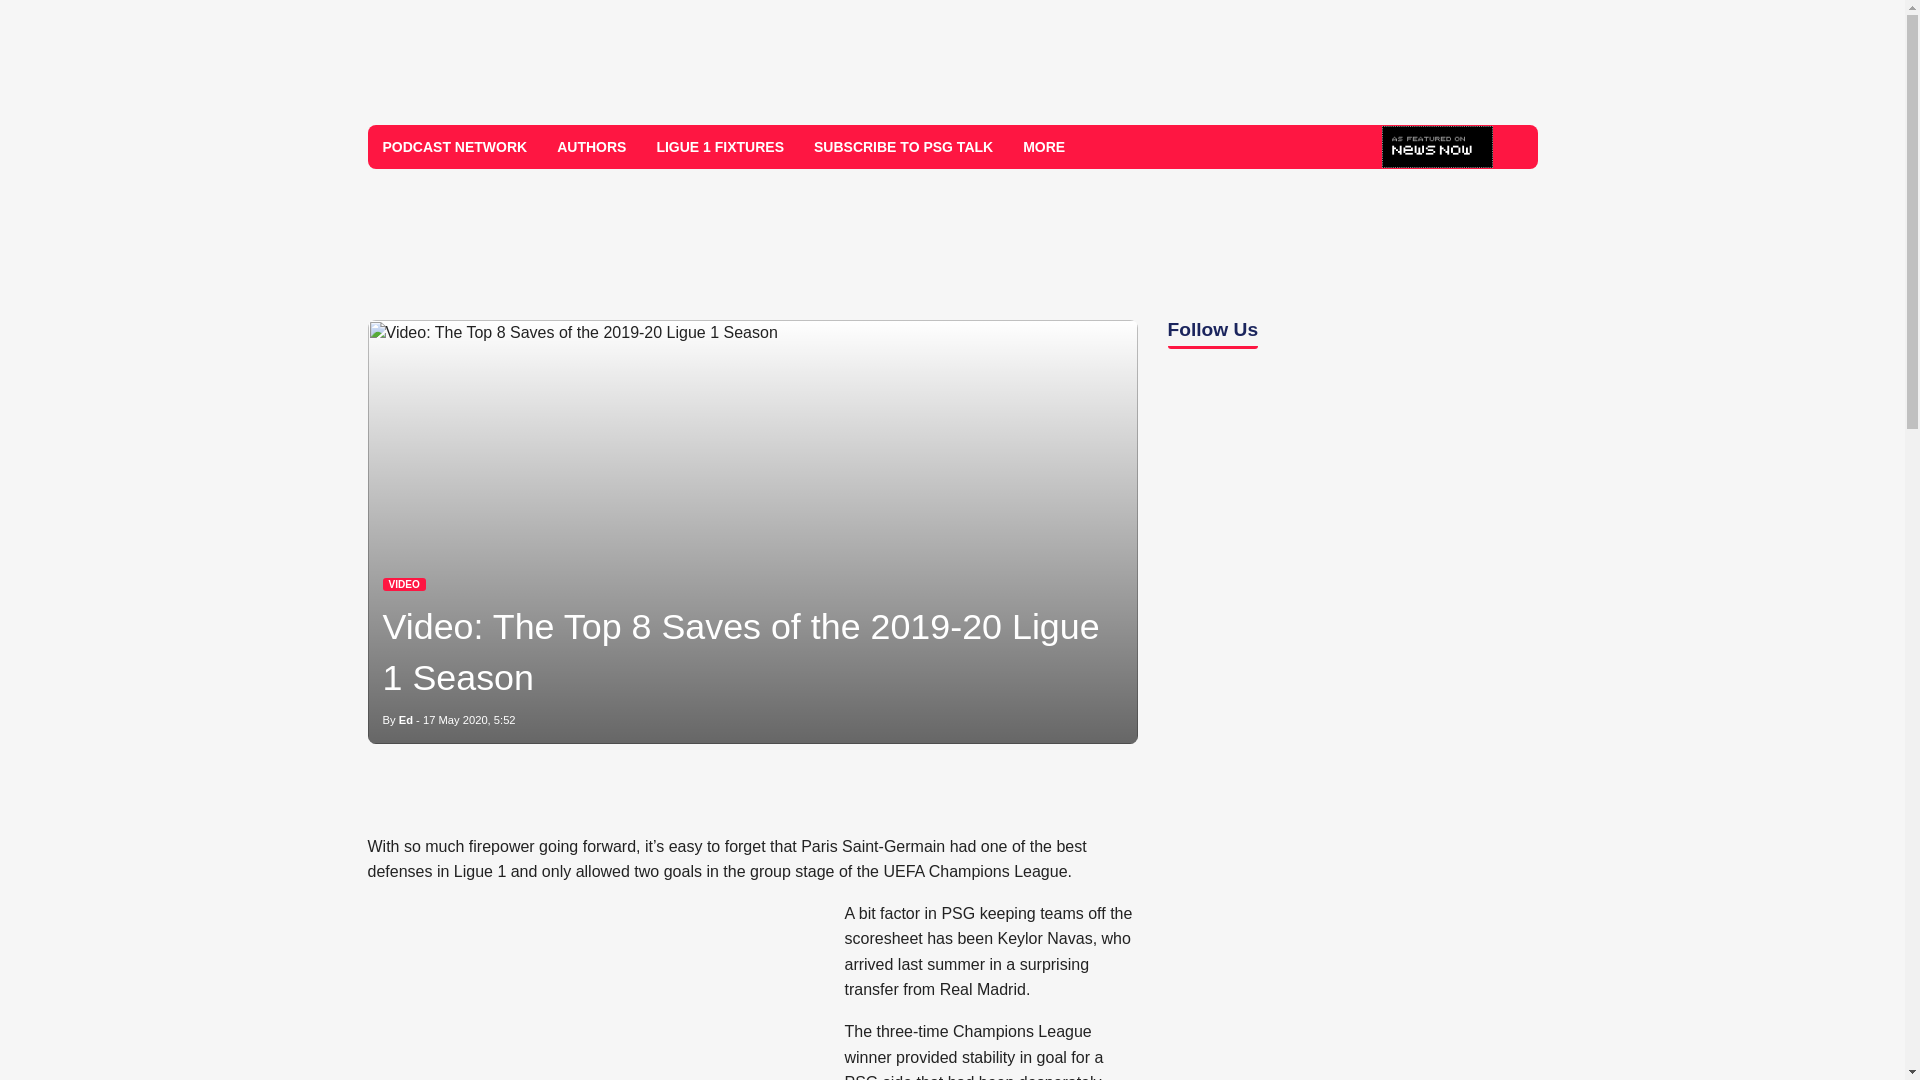  I want to click on Ed, so click(406, 719).